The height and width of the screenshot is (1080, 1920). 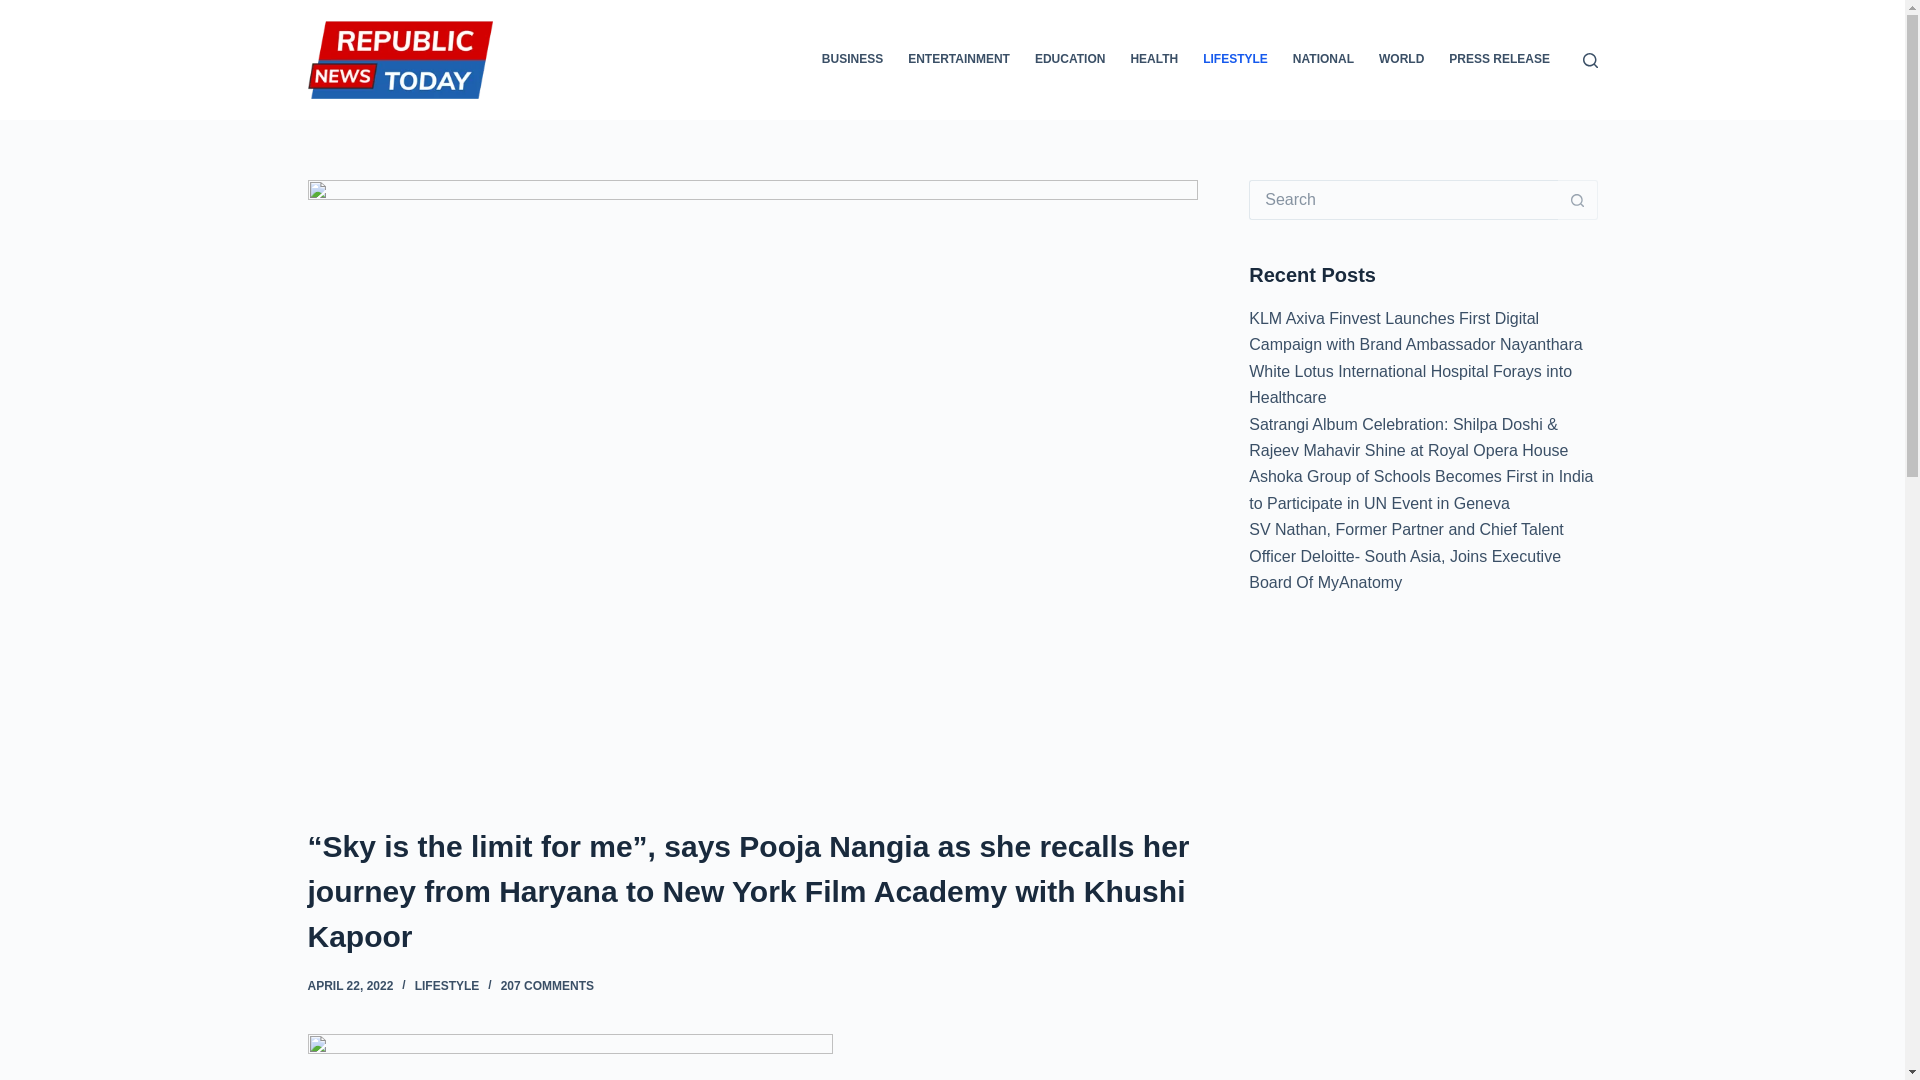 What do you see at coordinates (1499, 60) in the screenshot?
I see `PRESS RELEASE` at bounding box center [1499, 60].